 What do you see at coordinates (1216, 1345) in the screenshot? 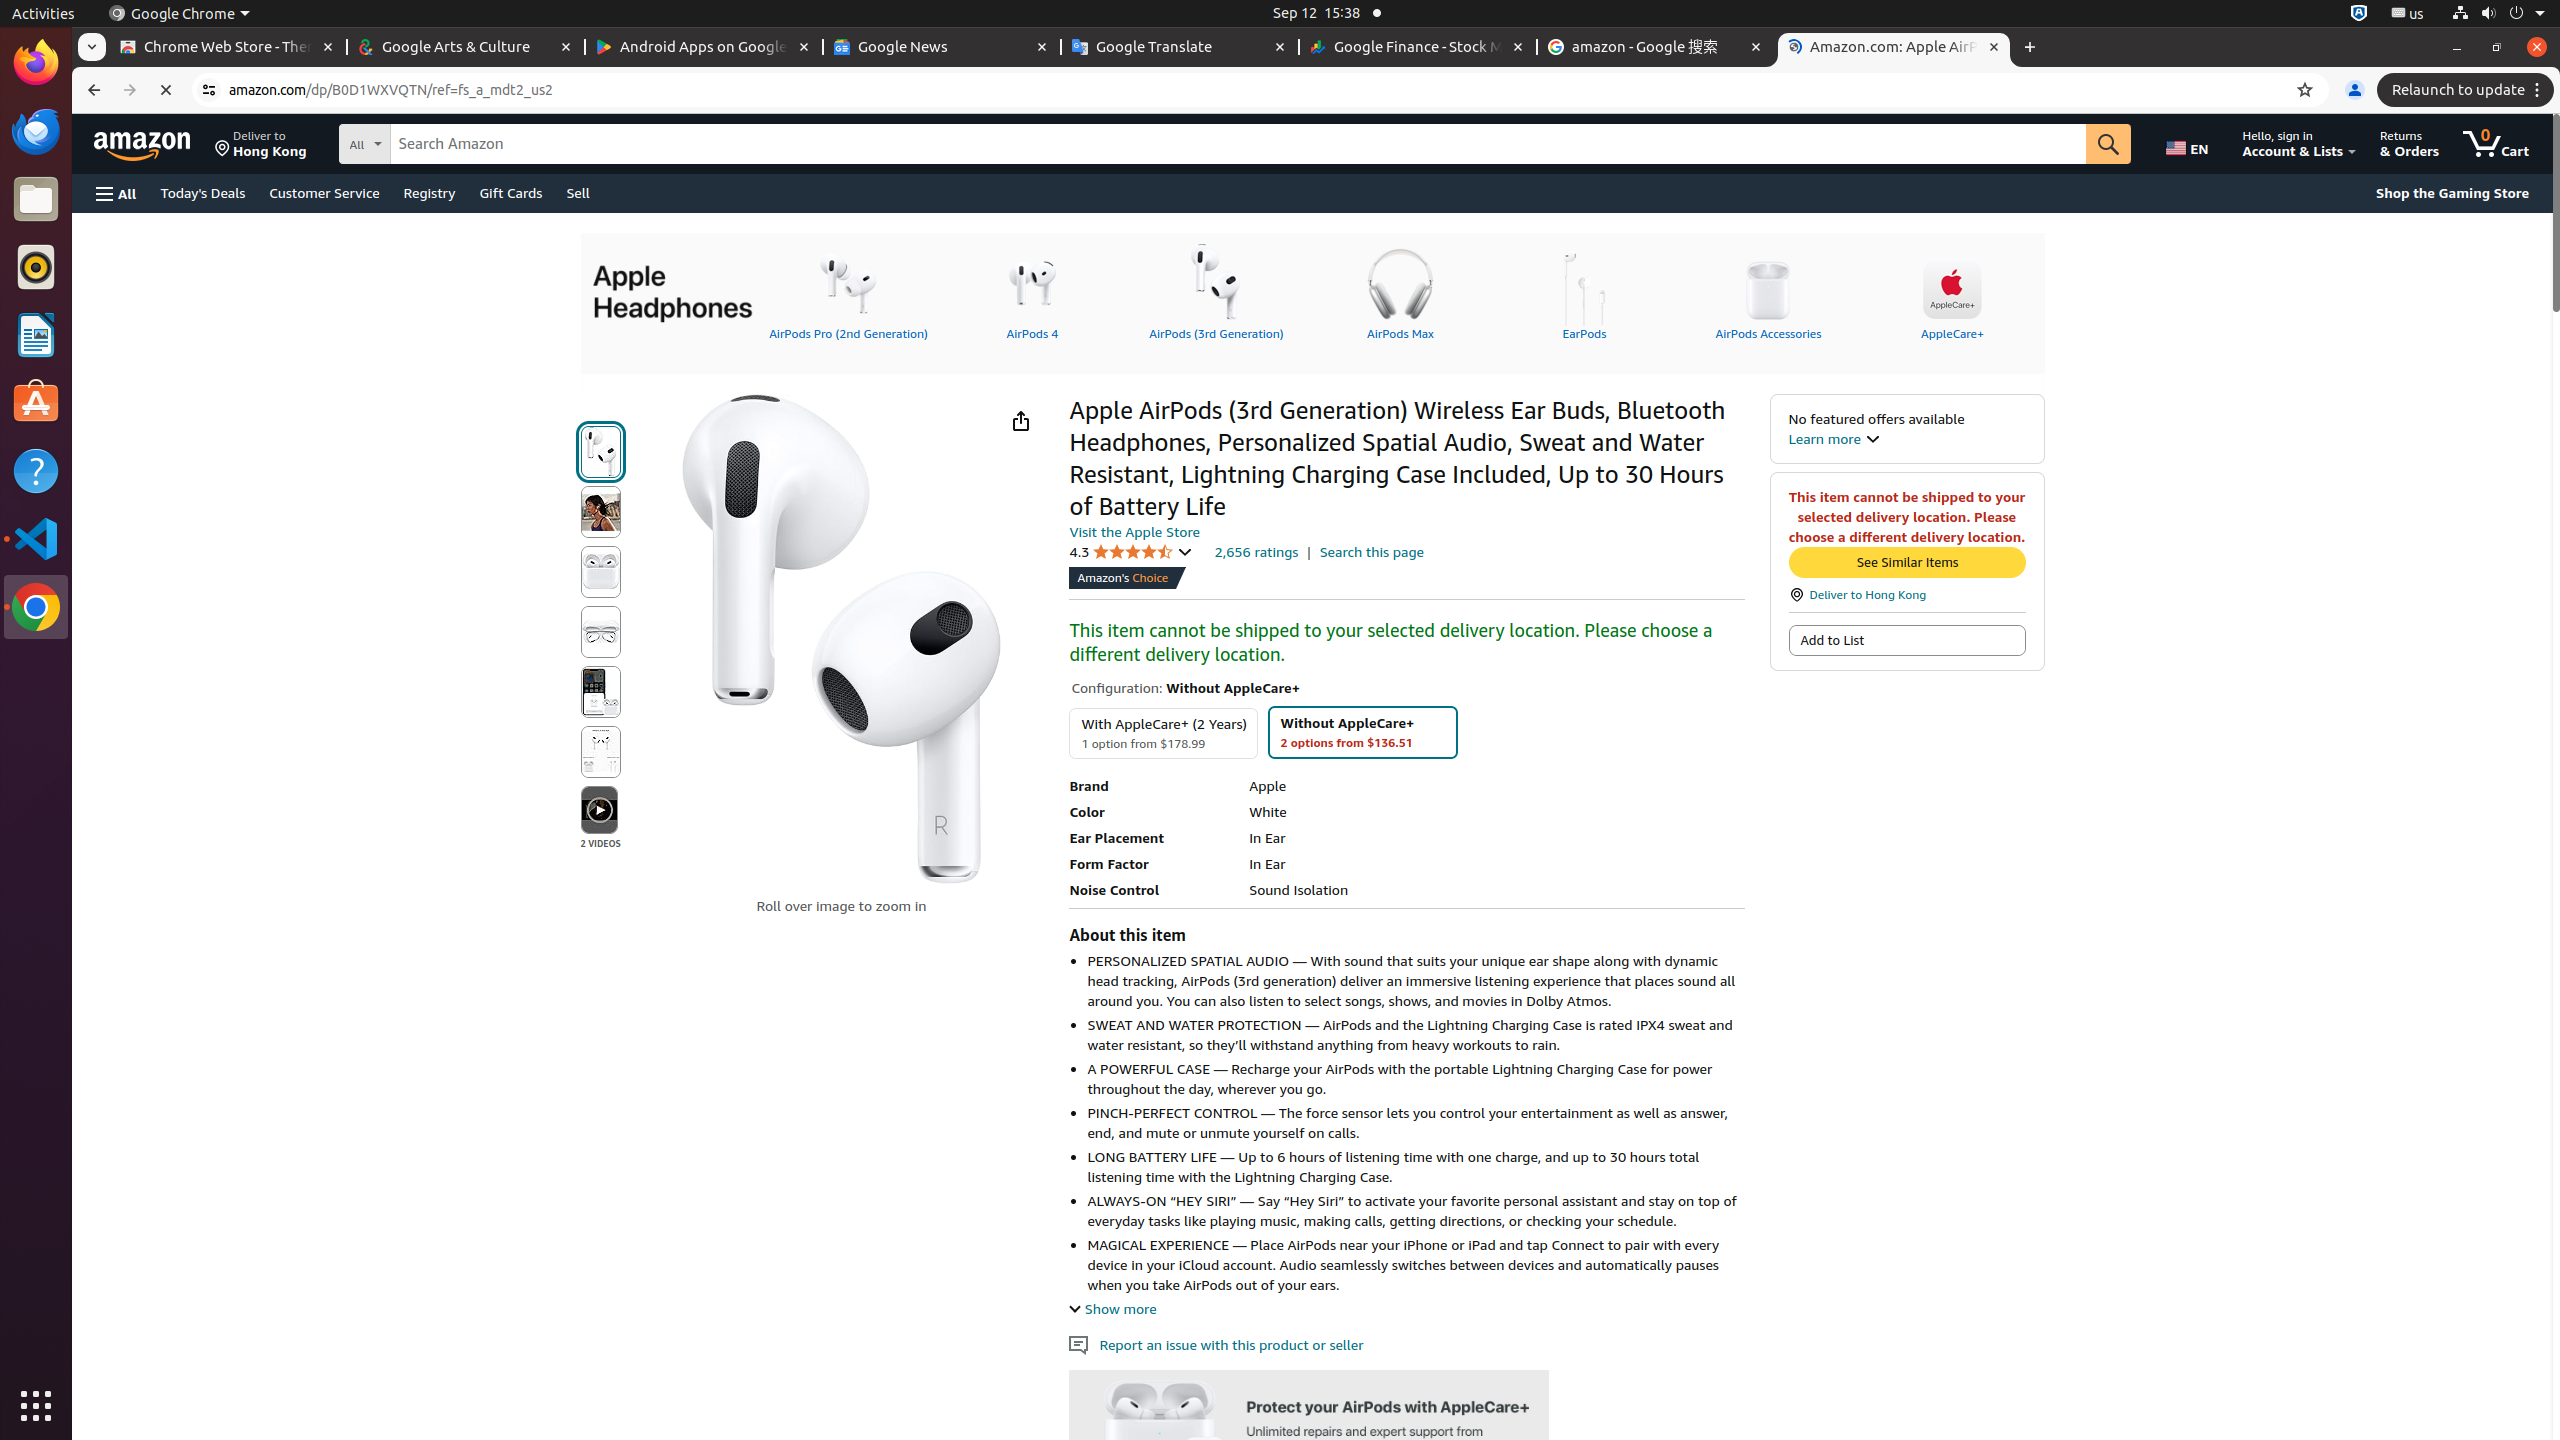
I see `Report an issue with this product or seller   Report an issue with this product or seller` at bounding box center [1216, 1345].